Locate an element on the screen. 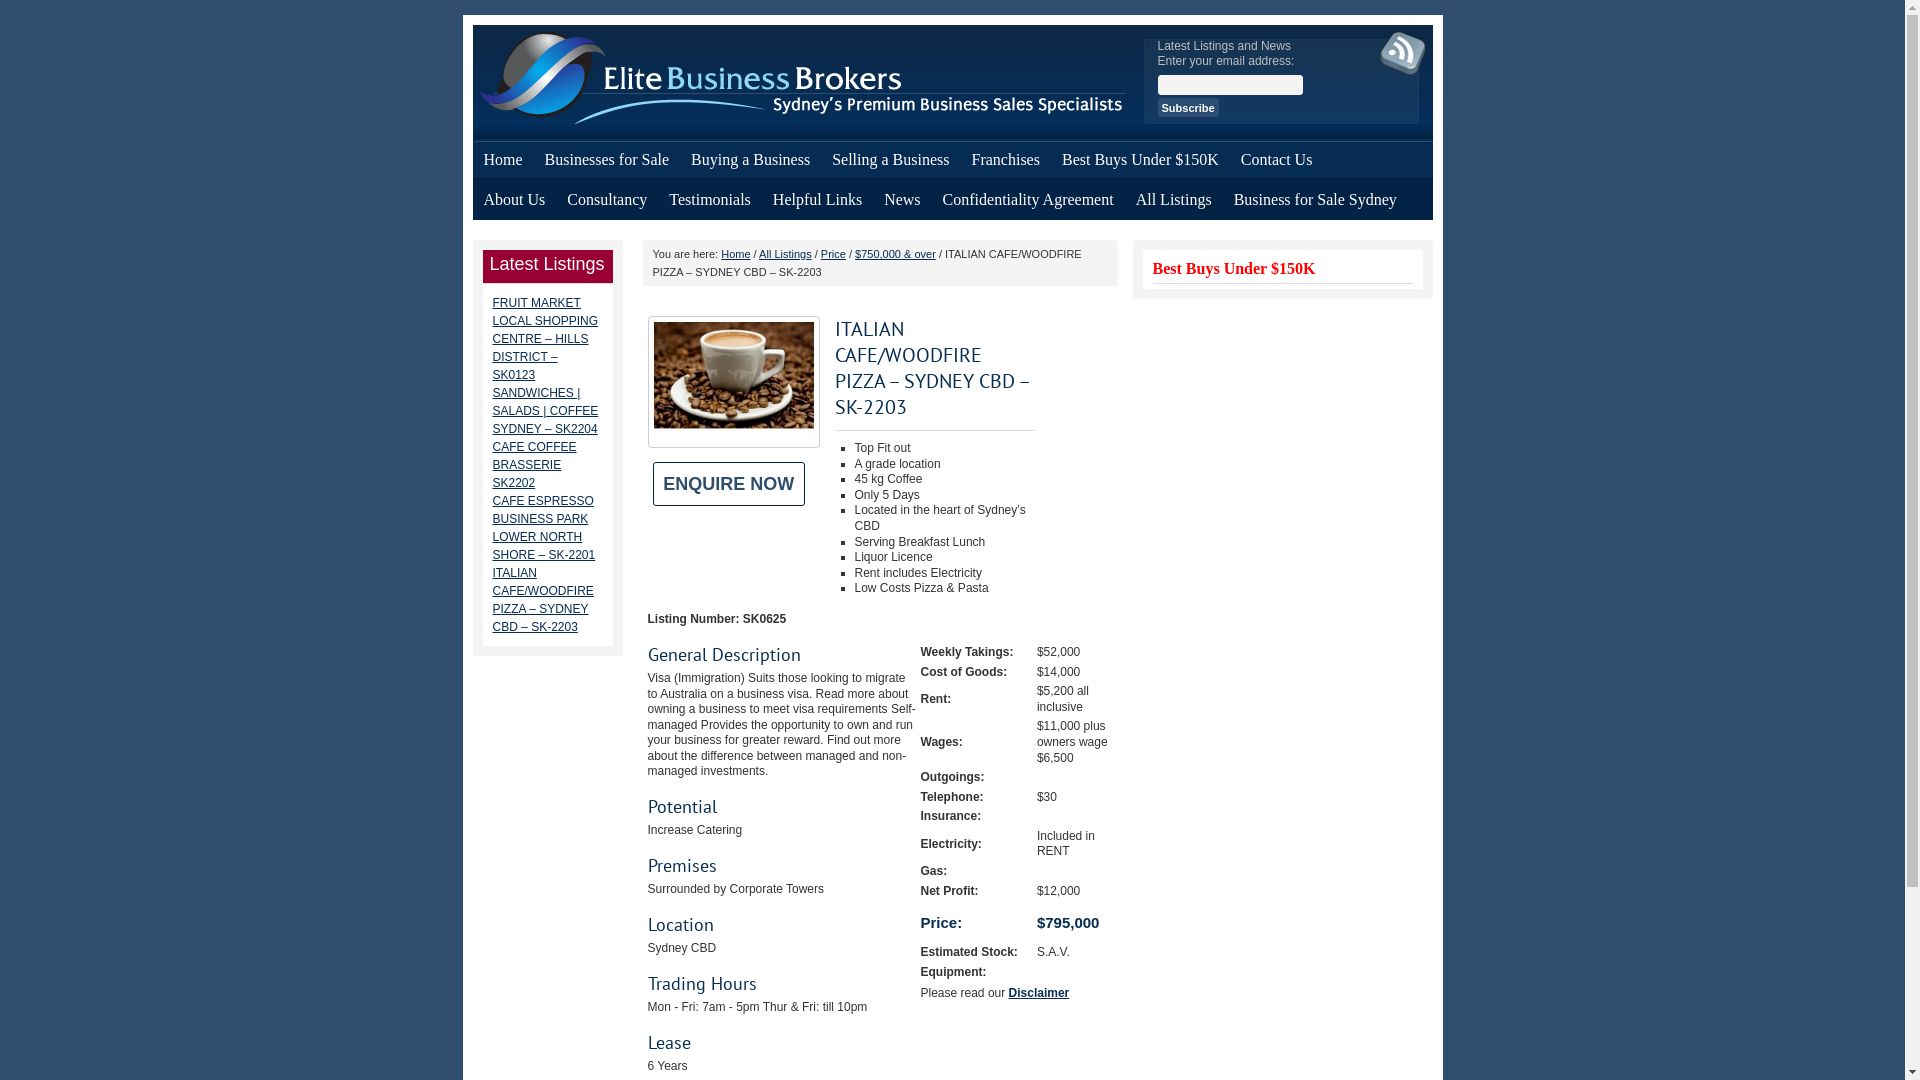  News is located at coordinates (902, 200).